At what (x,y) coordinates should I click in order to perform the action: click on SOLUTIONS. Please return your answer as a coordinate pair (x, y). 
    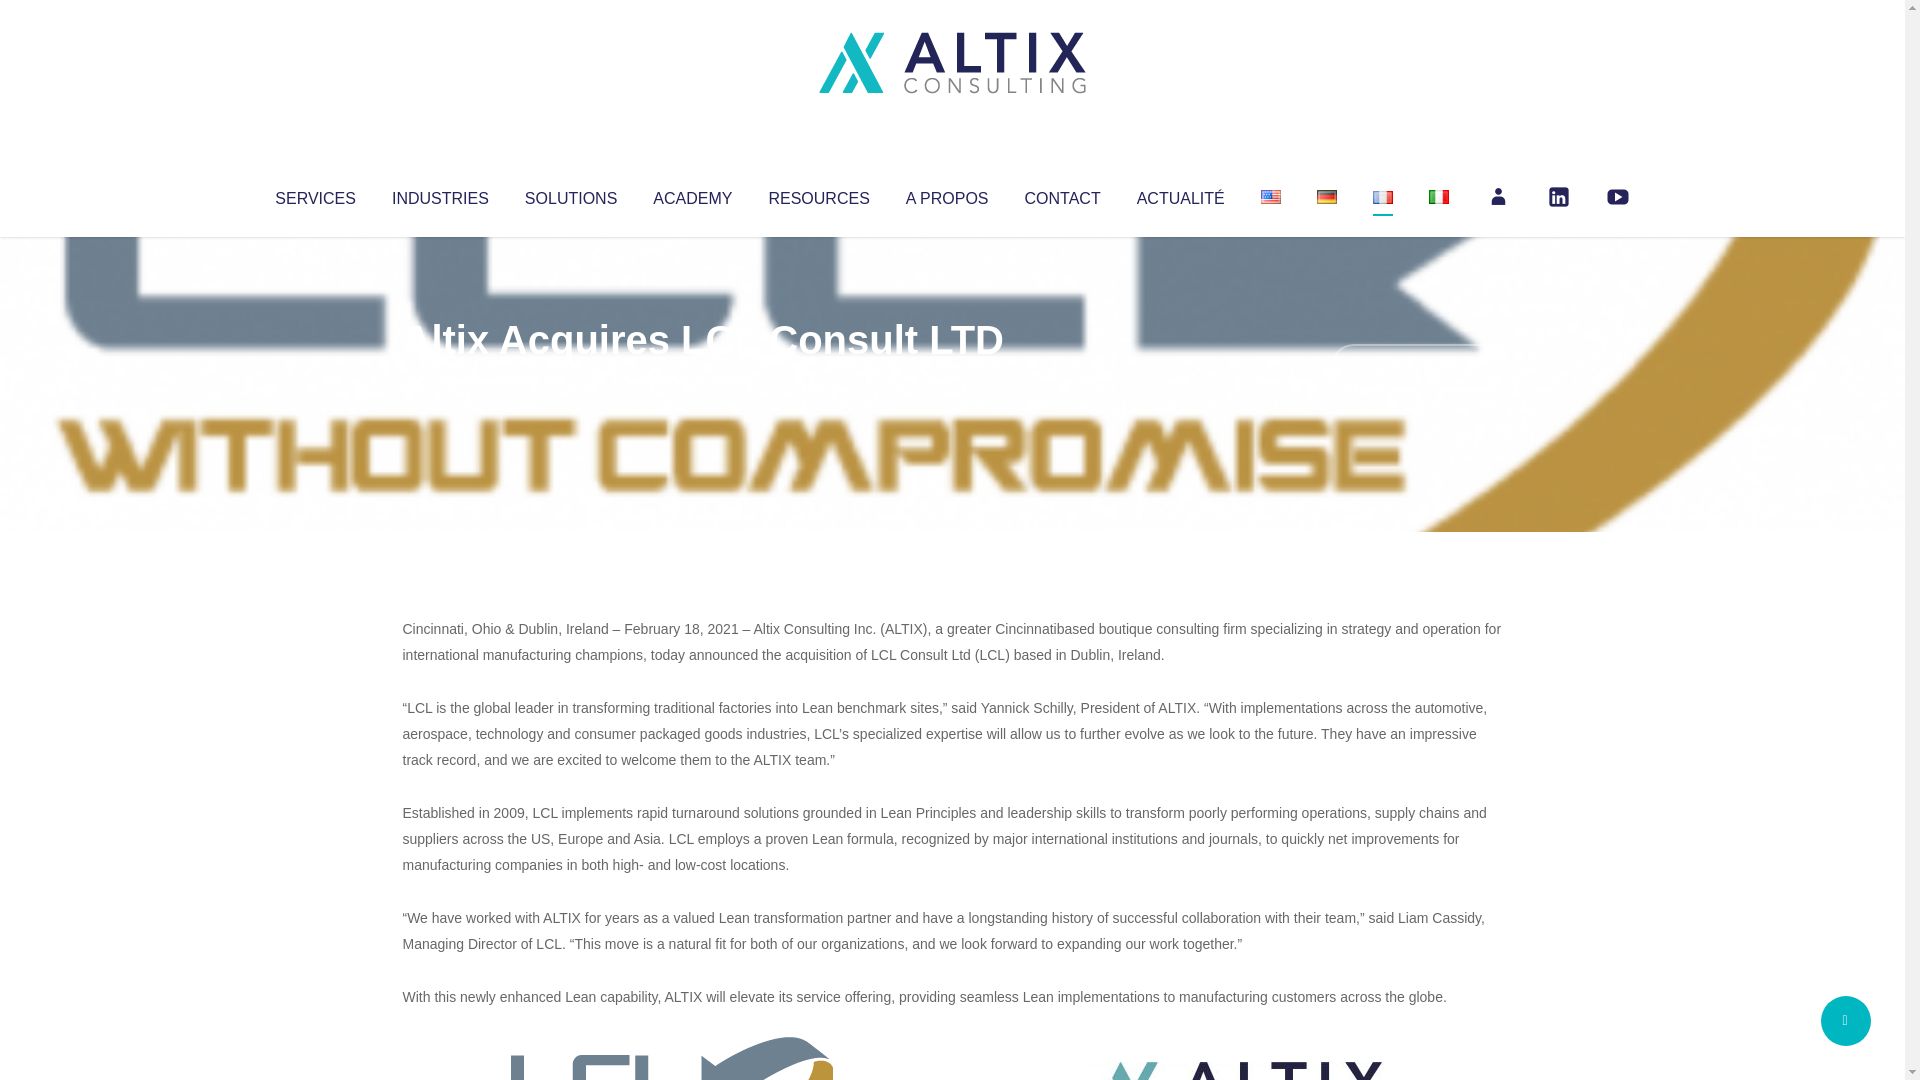
    Looking at the image, I should click on (570, 194).